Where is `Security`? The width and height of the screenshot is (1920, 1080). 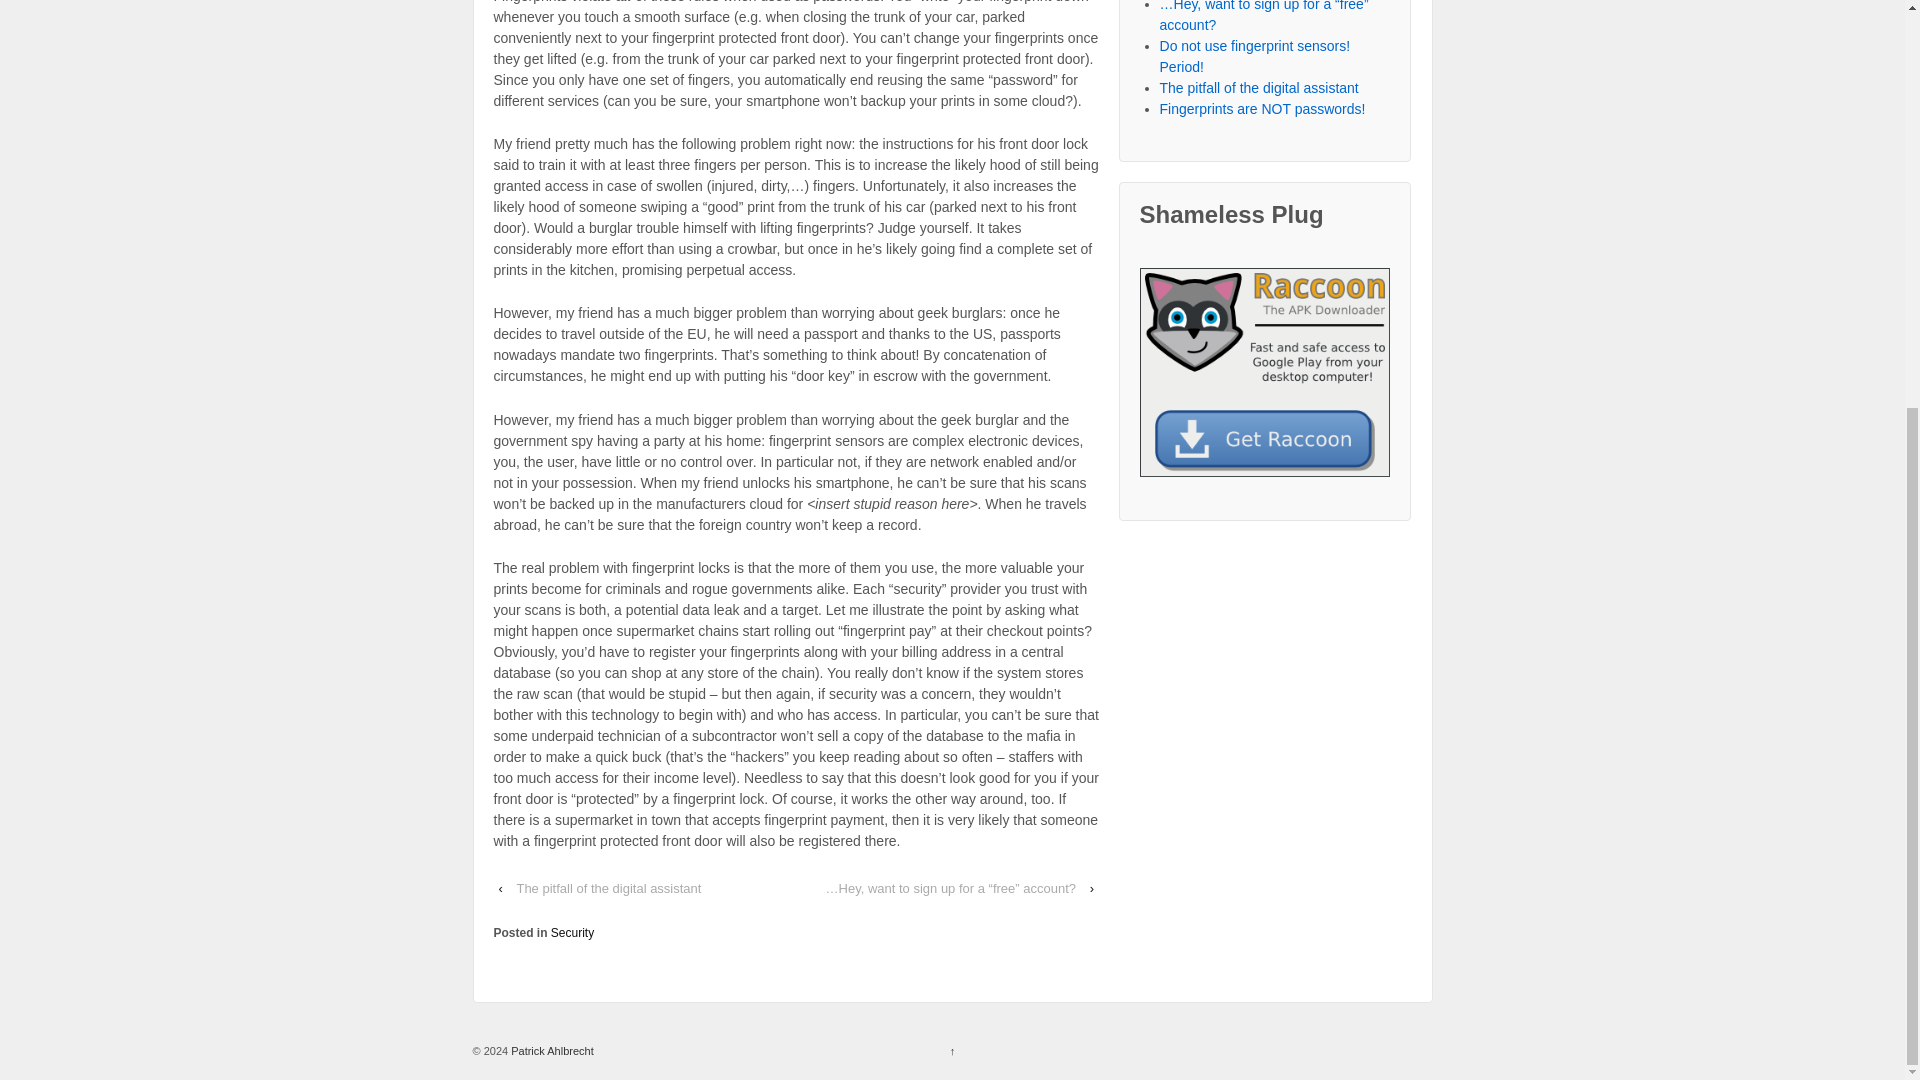 Security is located at coordinates (572, 932).